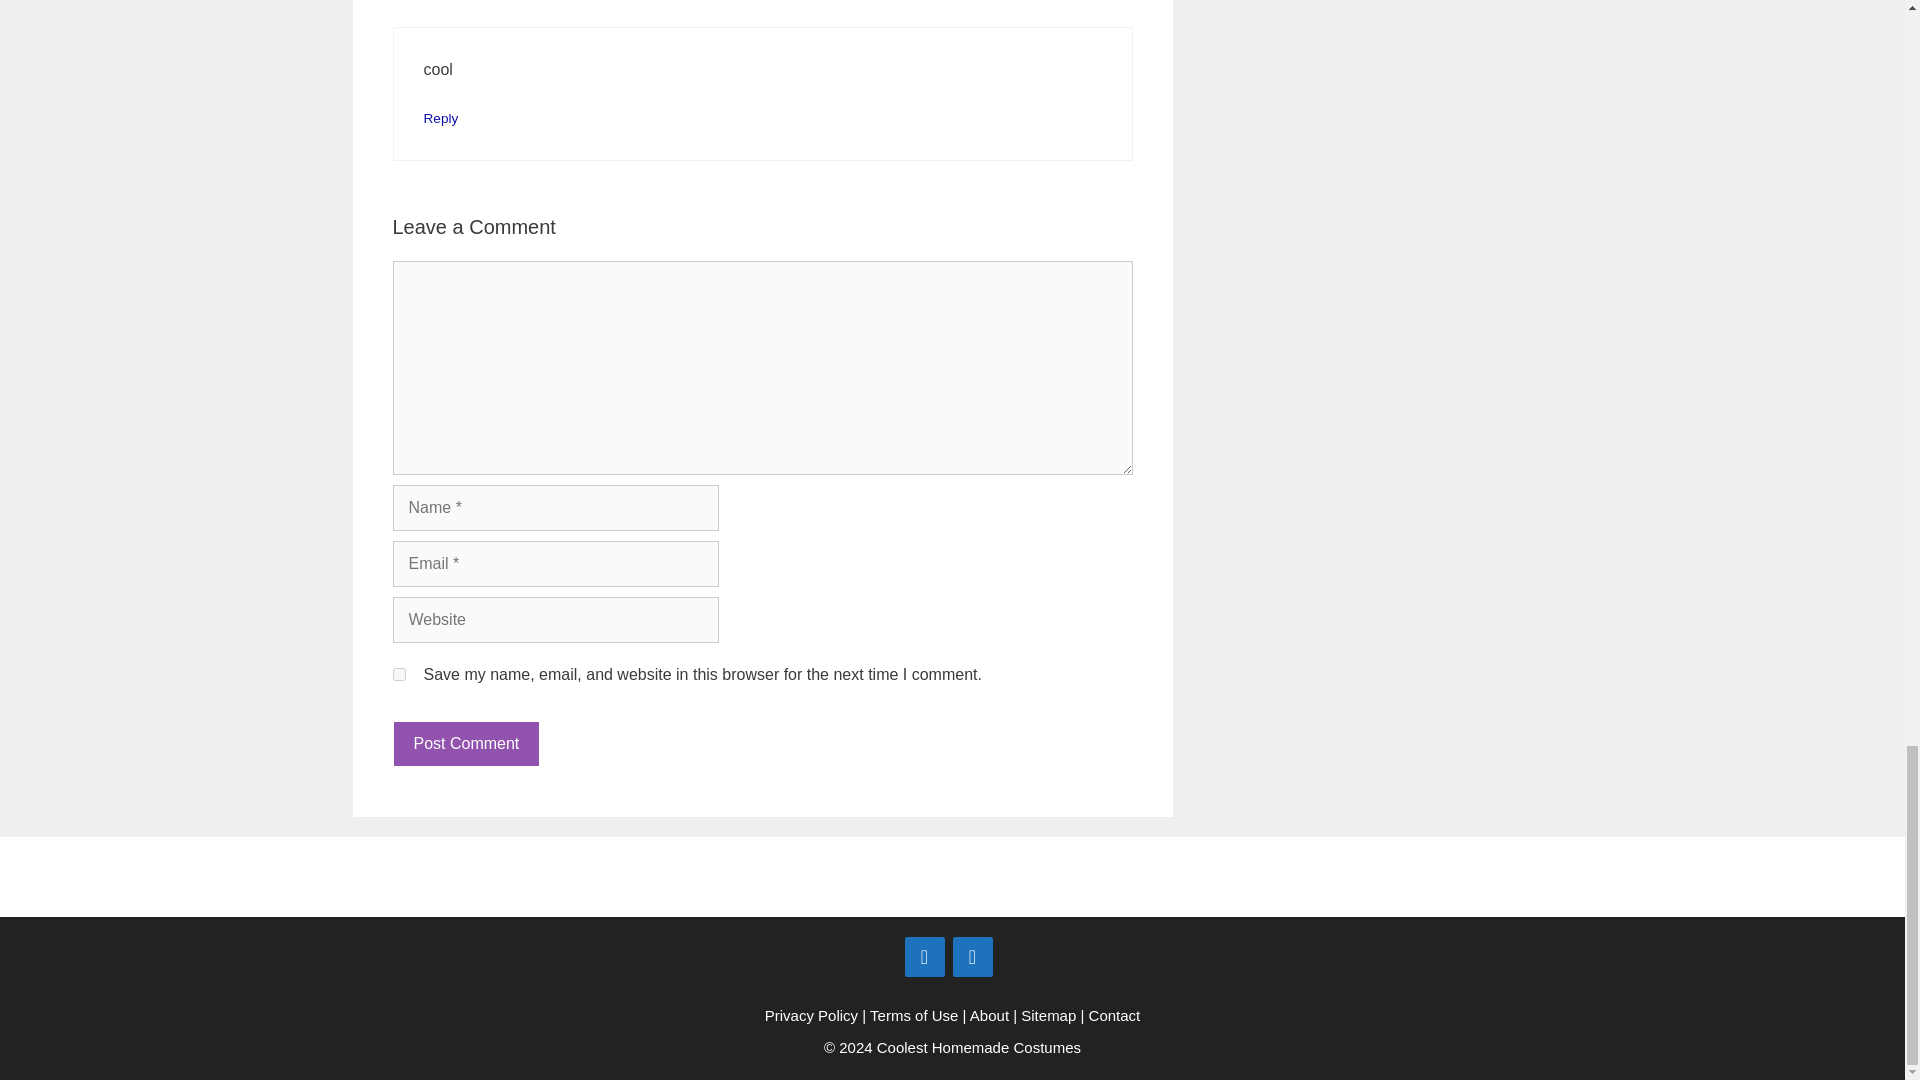  What do you see at coordinates (924, 956) in the screenshot?
I see `Facebook` at bounding box center [924, 956].